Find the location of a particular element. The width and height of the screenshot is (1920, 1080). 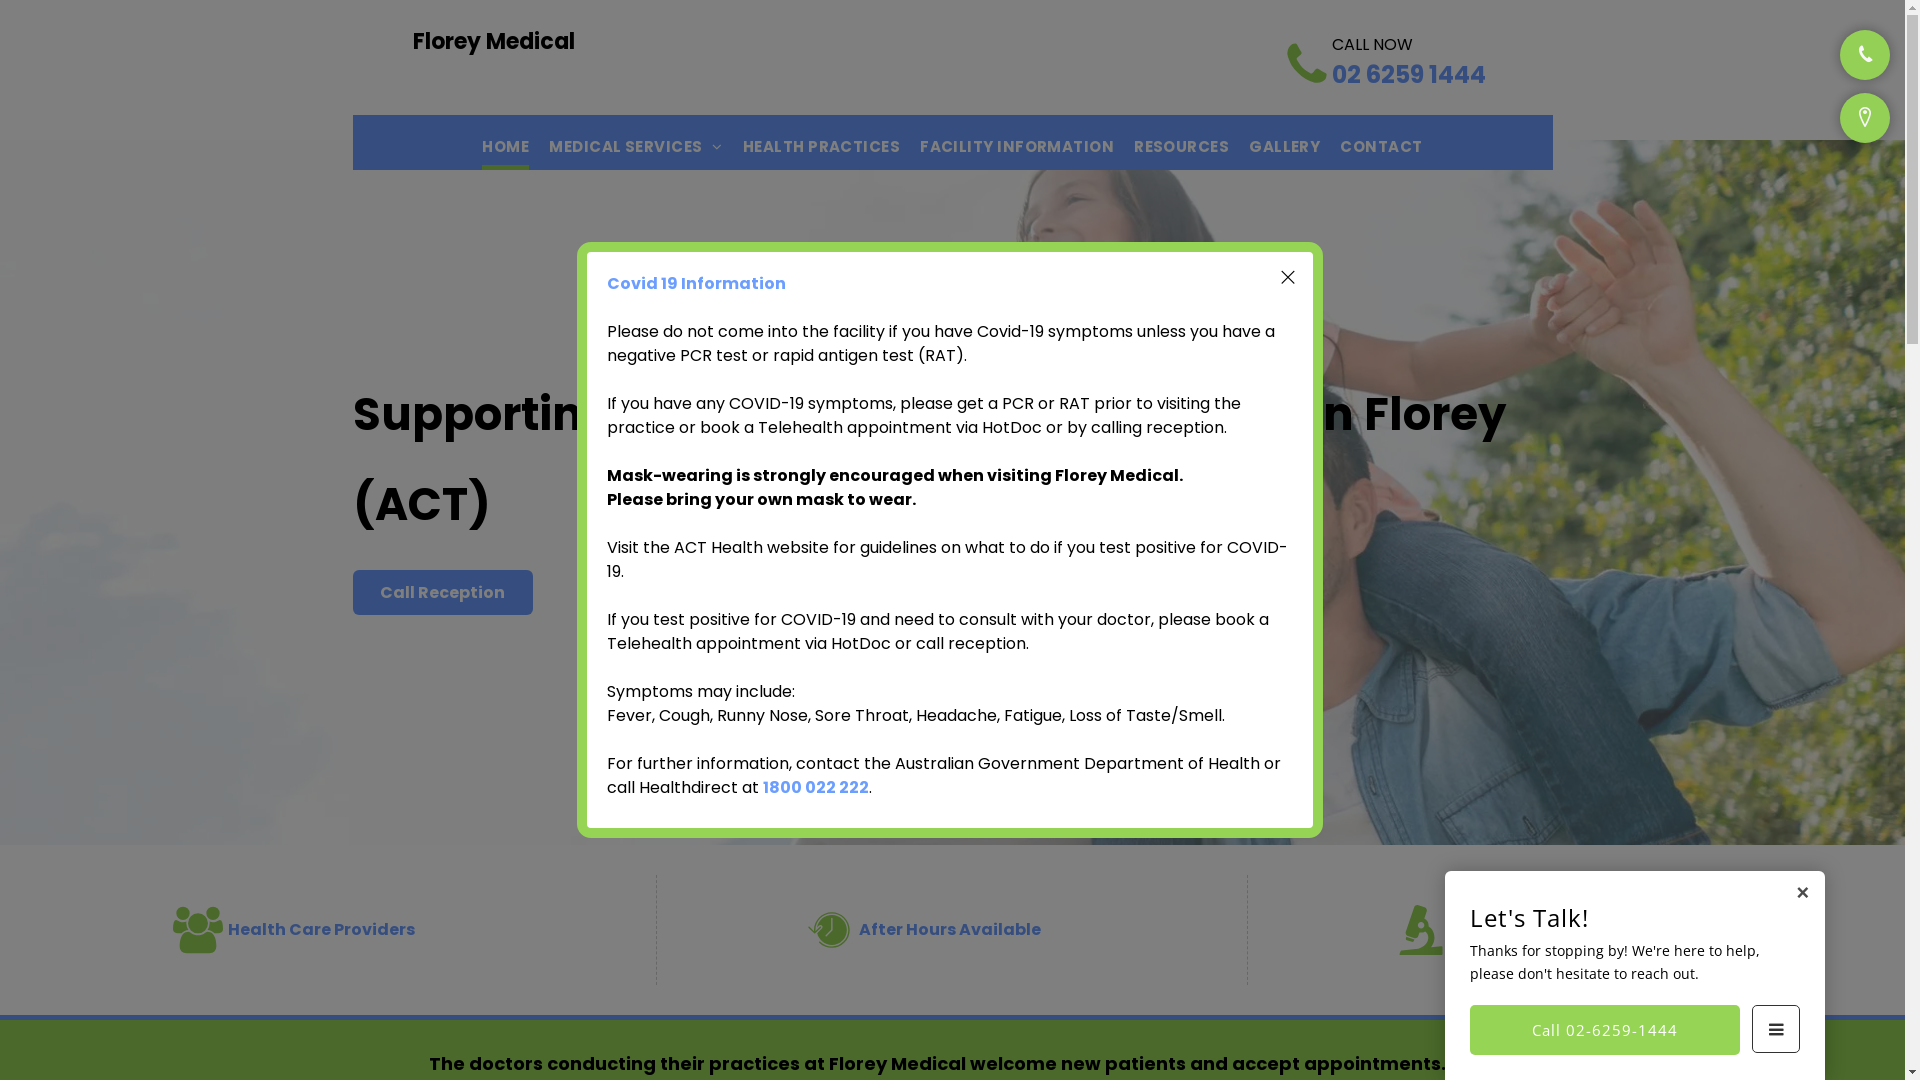

BOOK ONLINE is located at coordinates (742, 592).